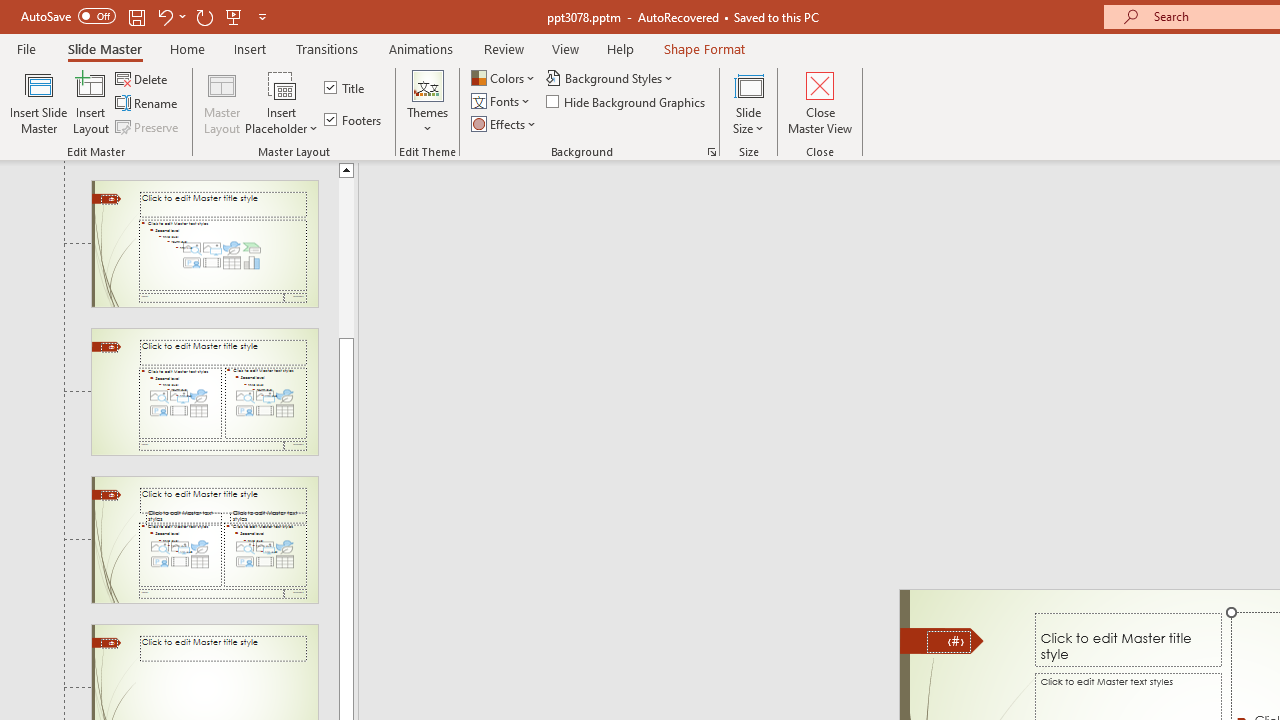 This screenshot has width=1280, height=720. I want to click on Insert Slide Master, so click(38, 102).